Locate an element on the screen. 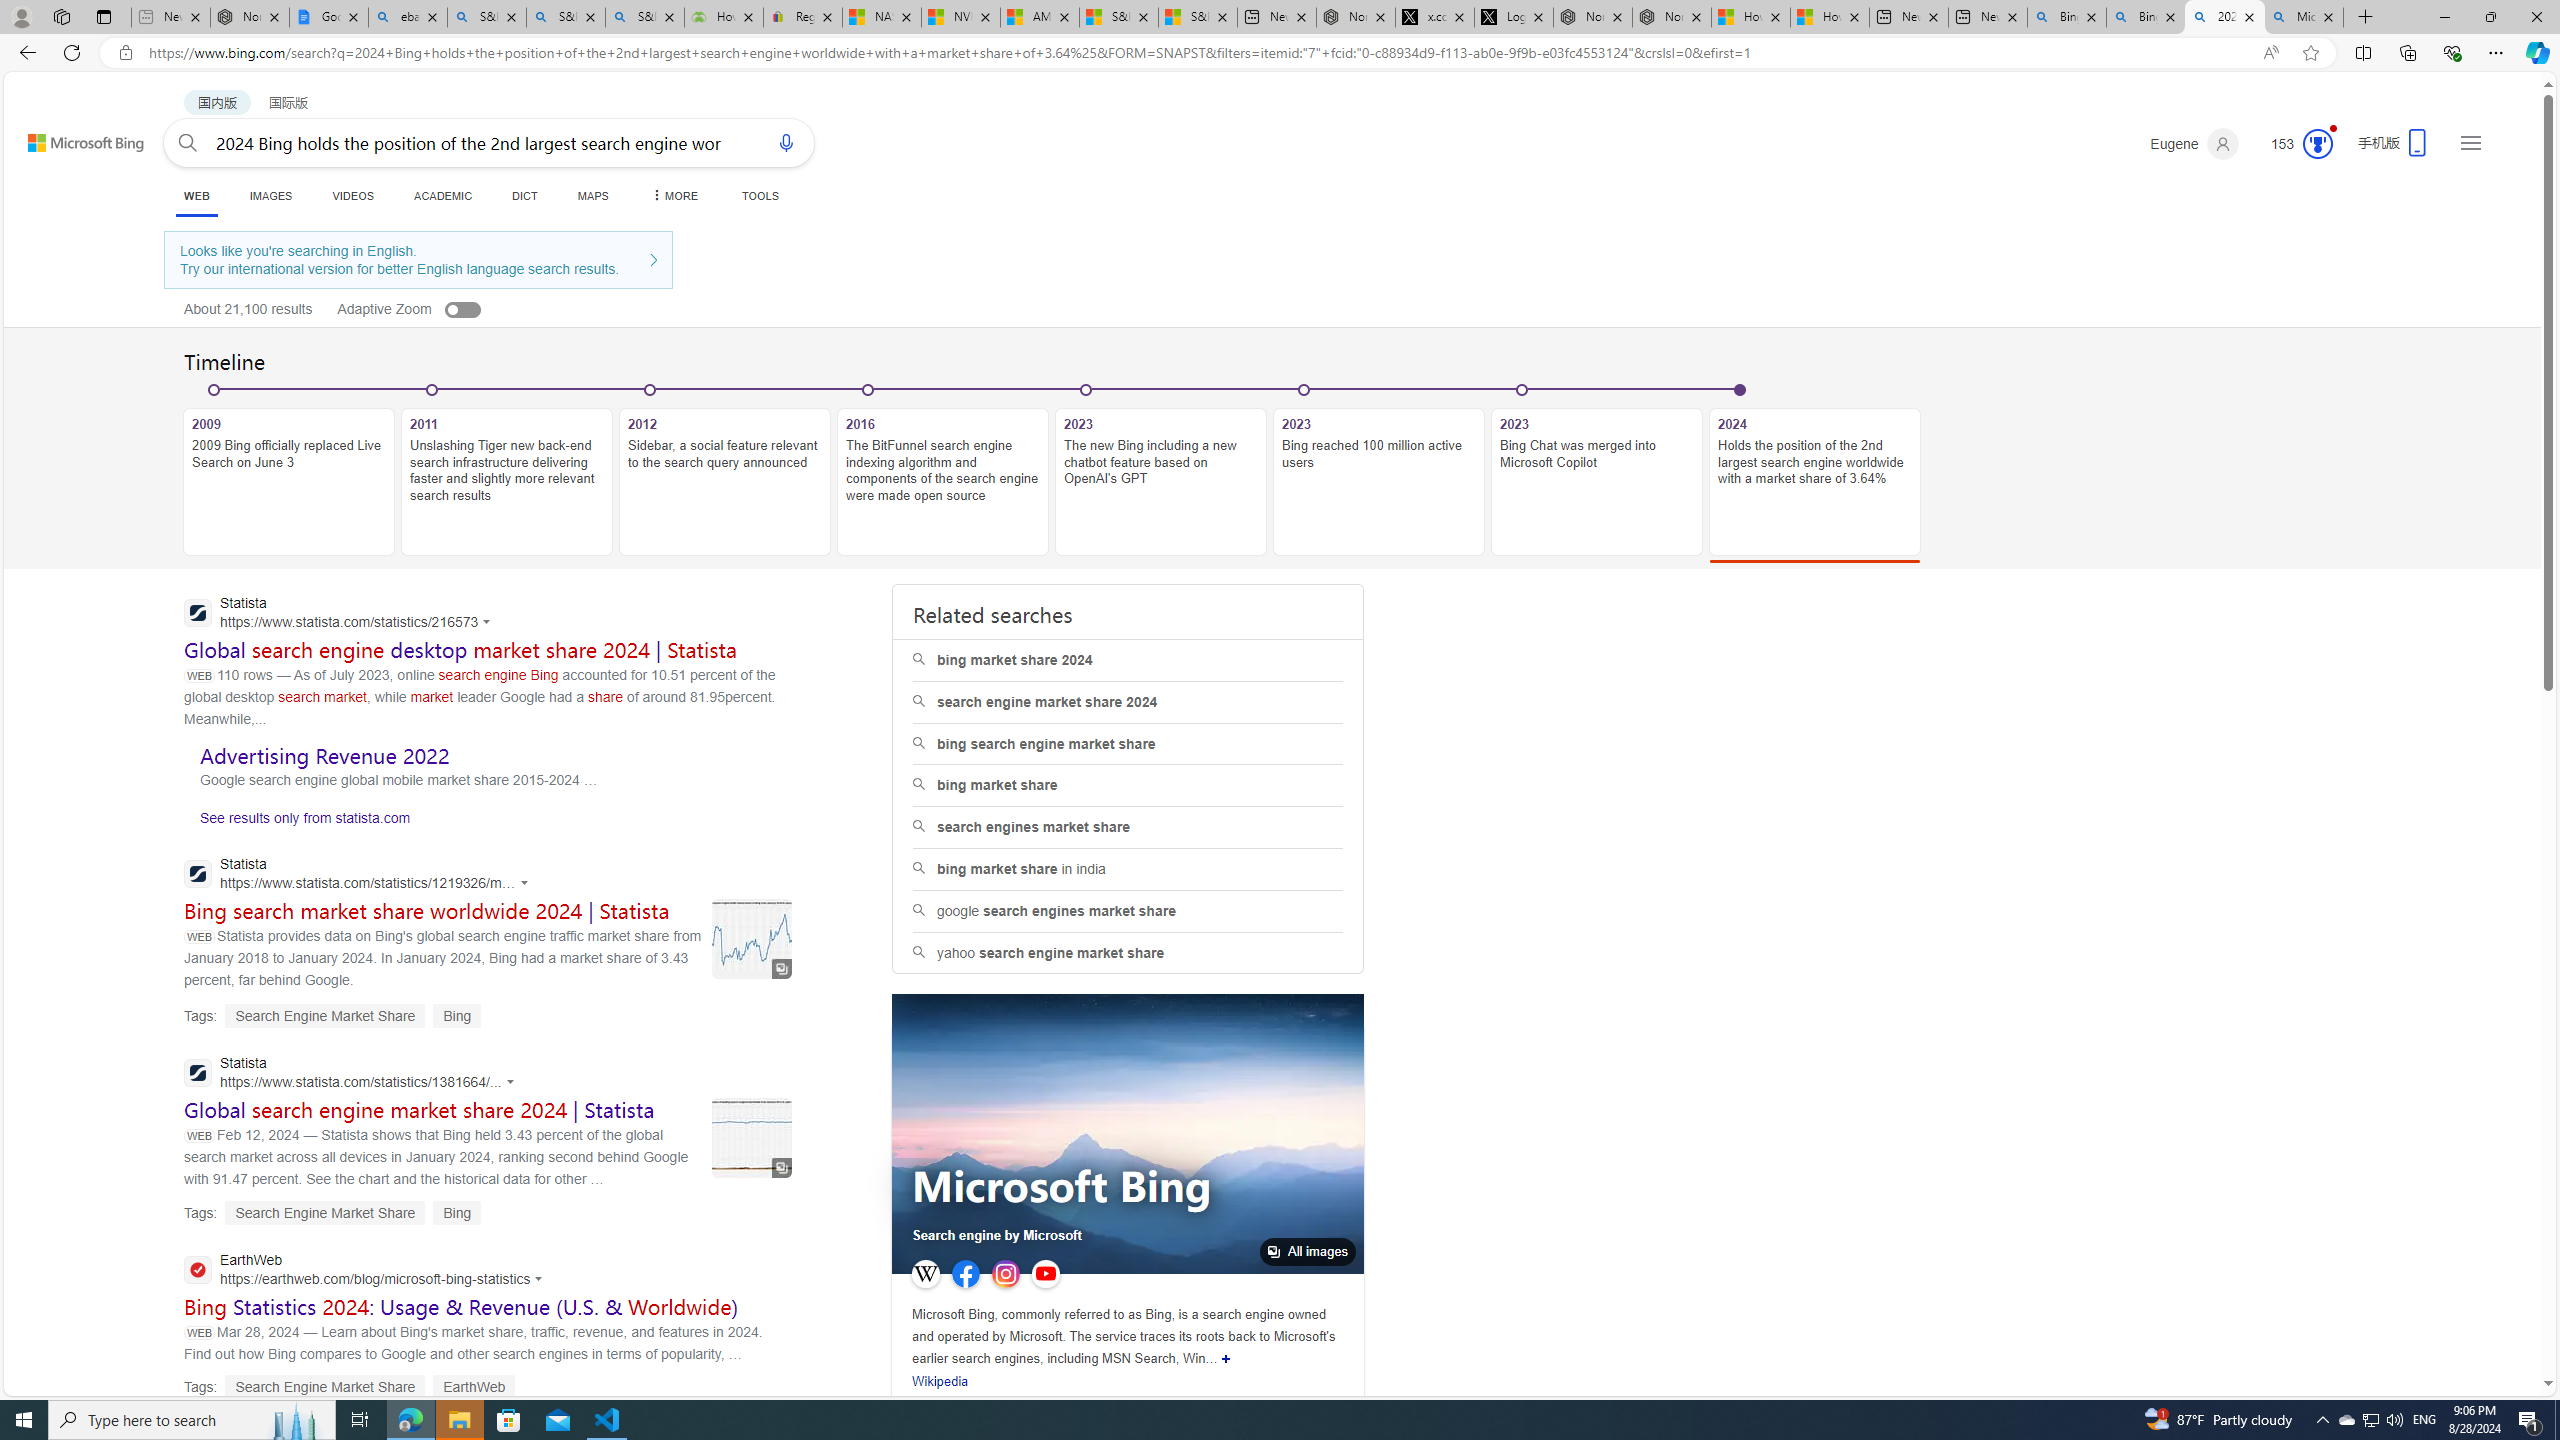 The width and height of the screenshot is (2560, 1440). Microsoft Bing is located at coordinates (1060, 1190).